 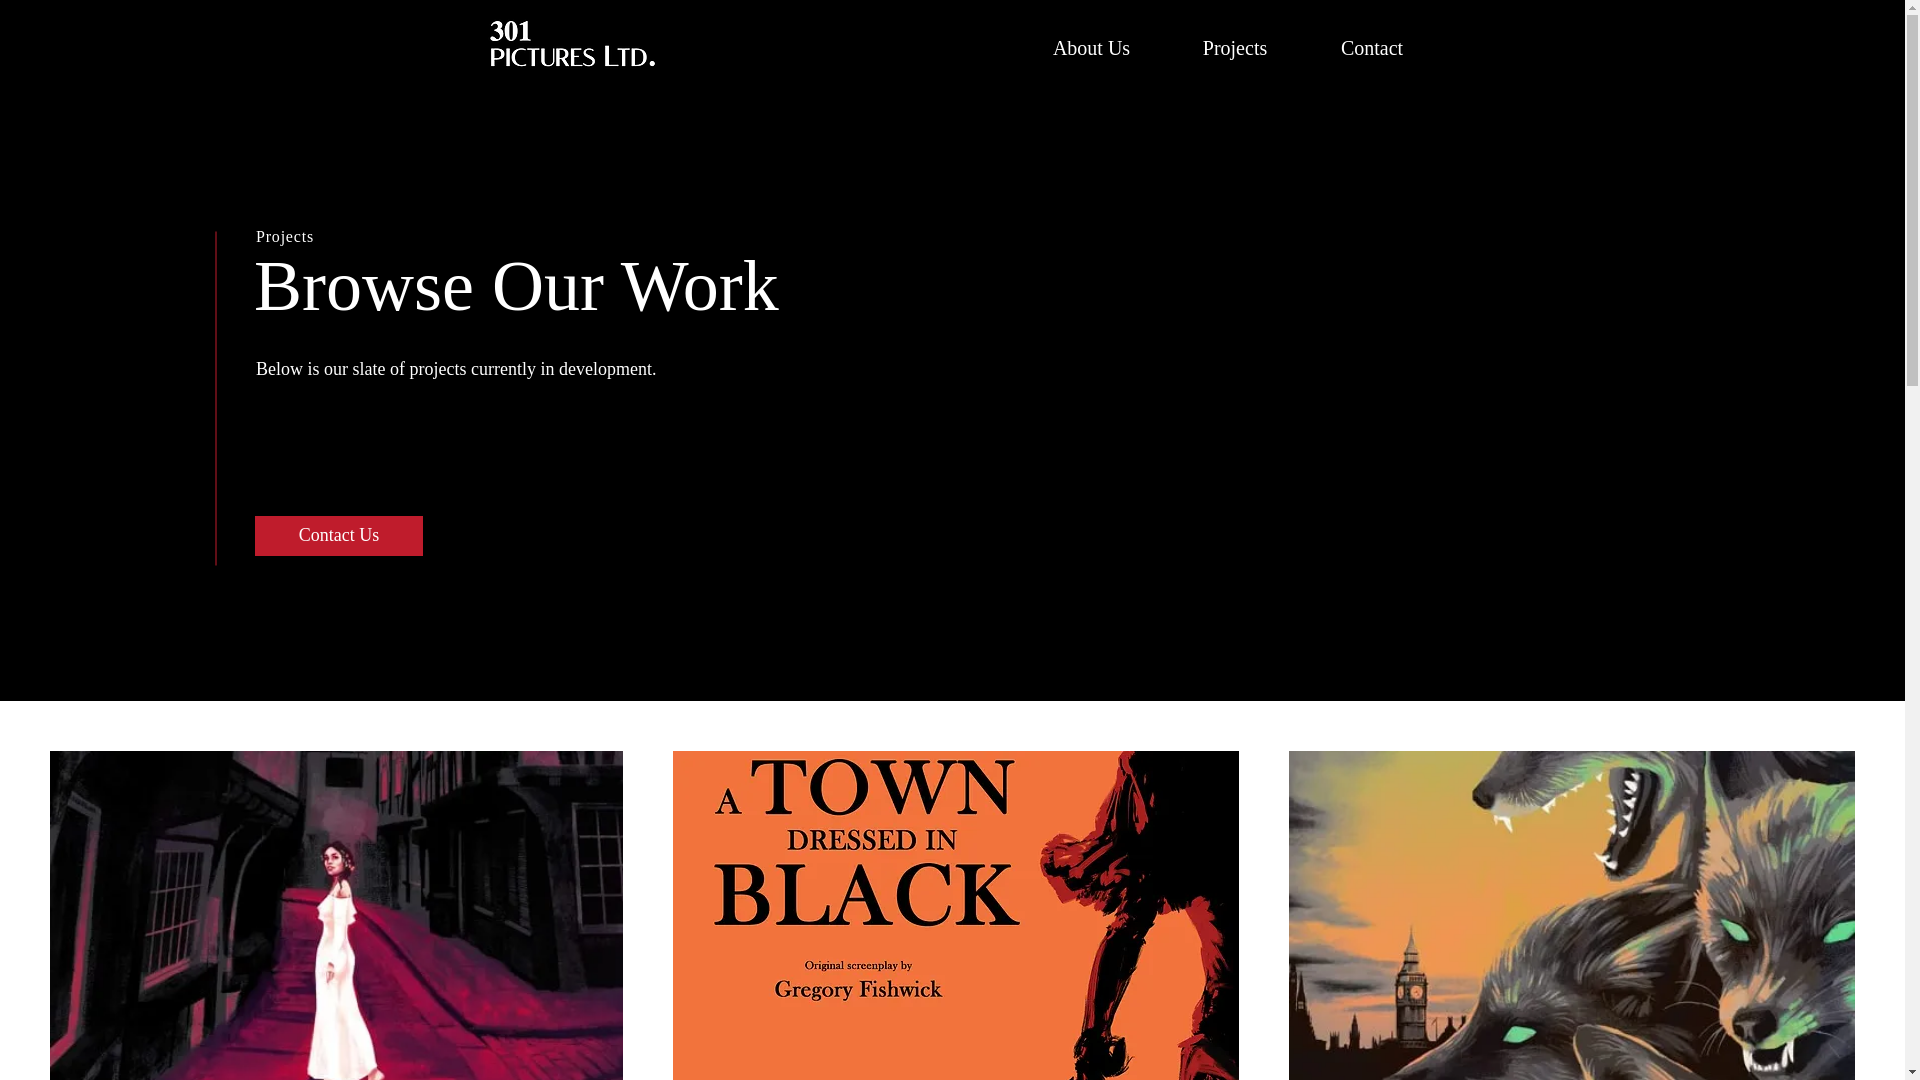 What do you see at coordinates (1235, 48) in the screenshot?
I see `Projects` at bounding box center [1235, 48].